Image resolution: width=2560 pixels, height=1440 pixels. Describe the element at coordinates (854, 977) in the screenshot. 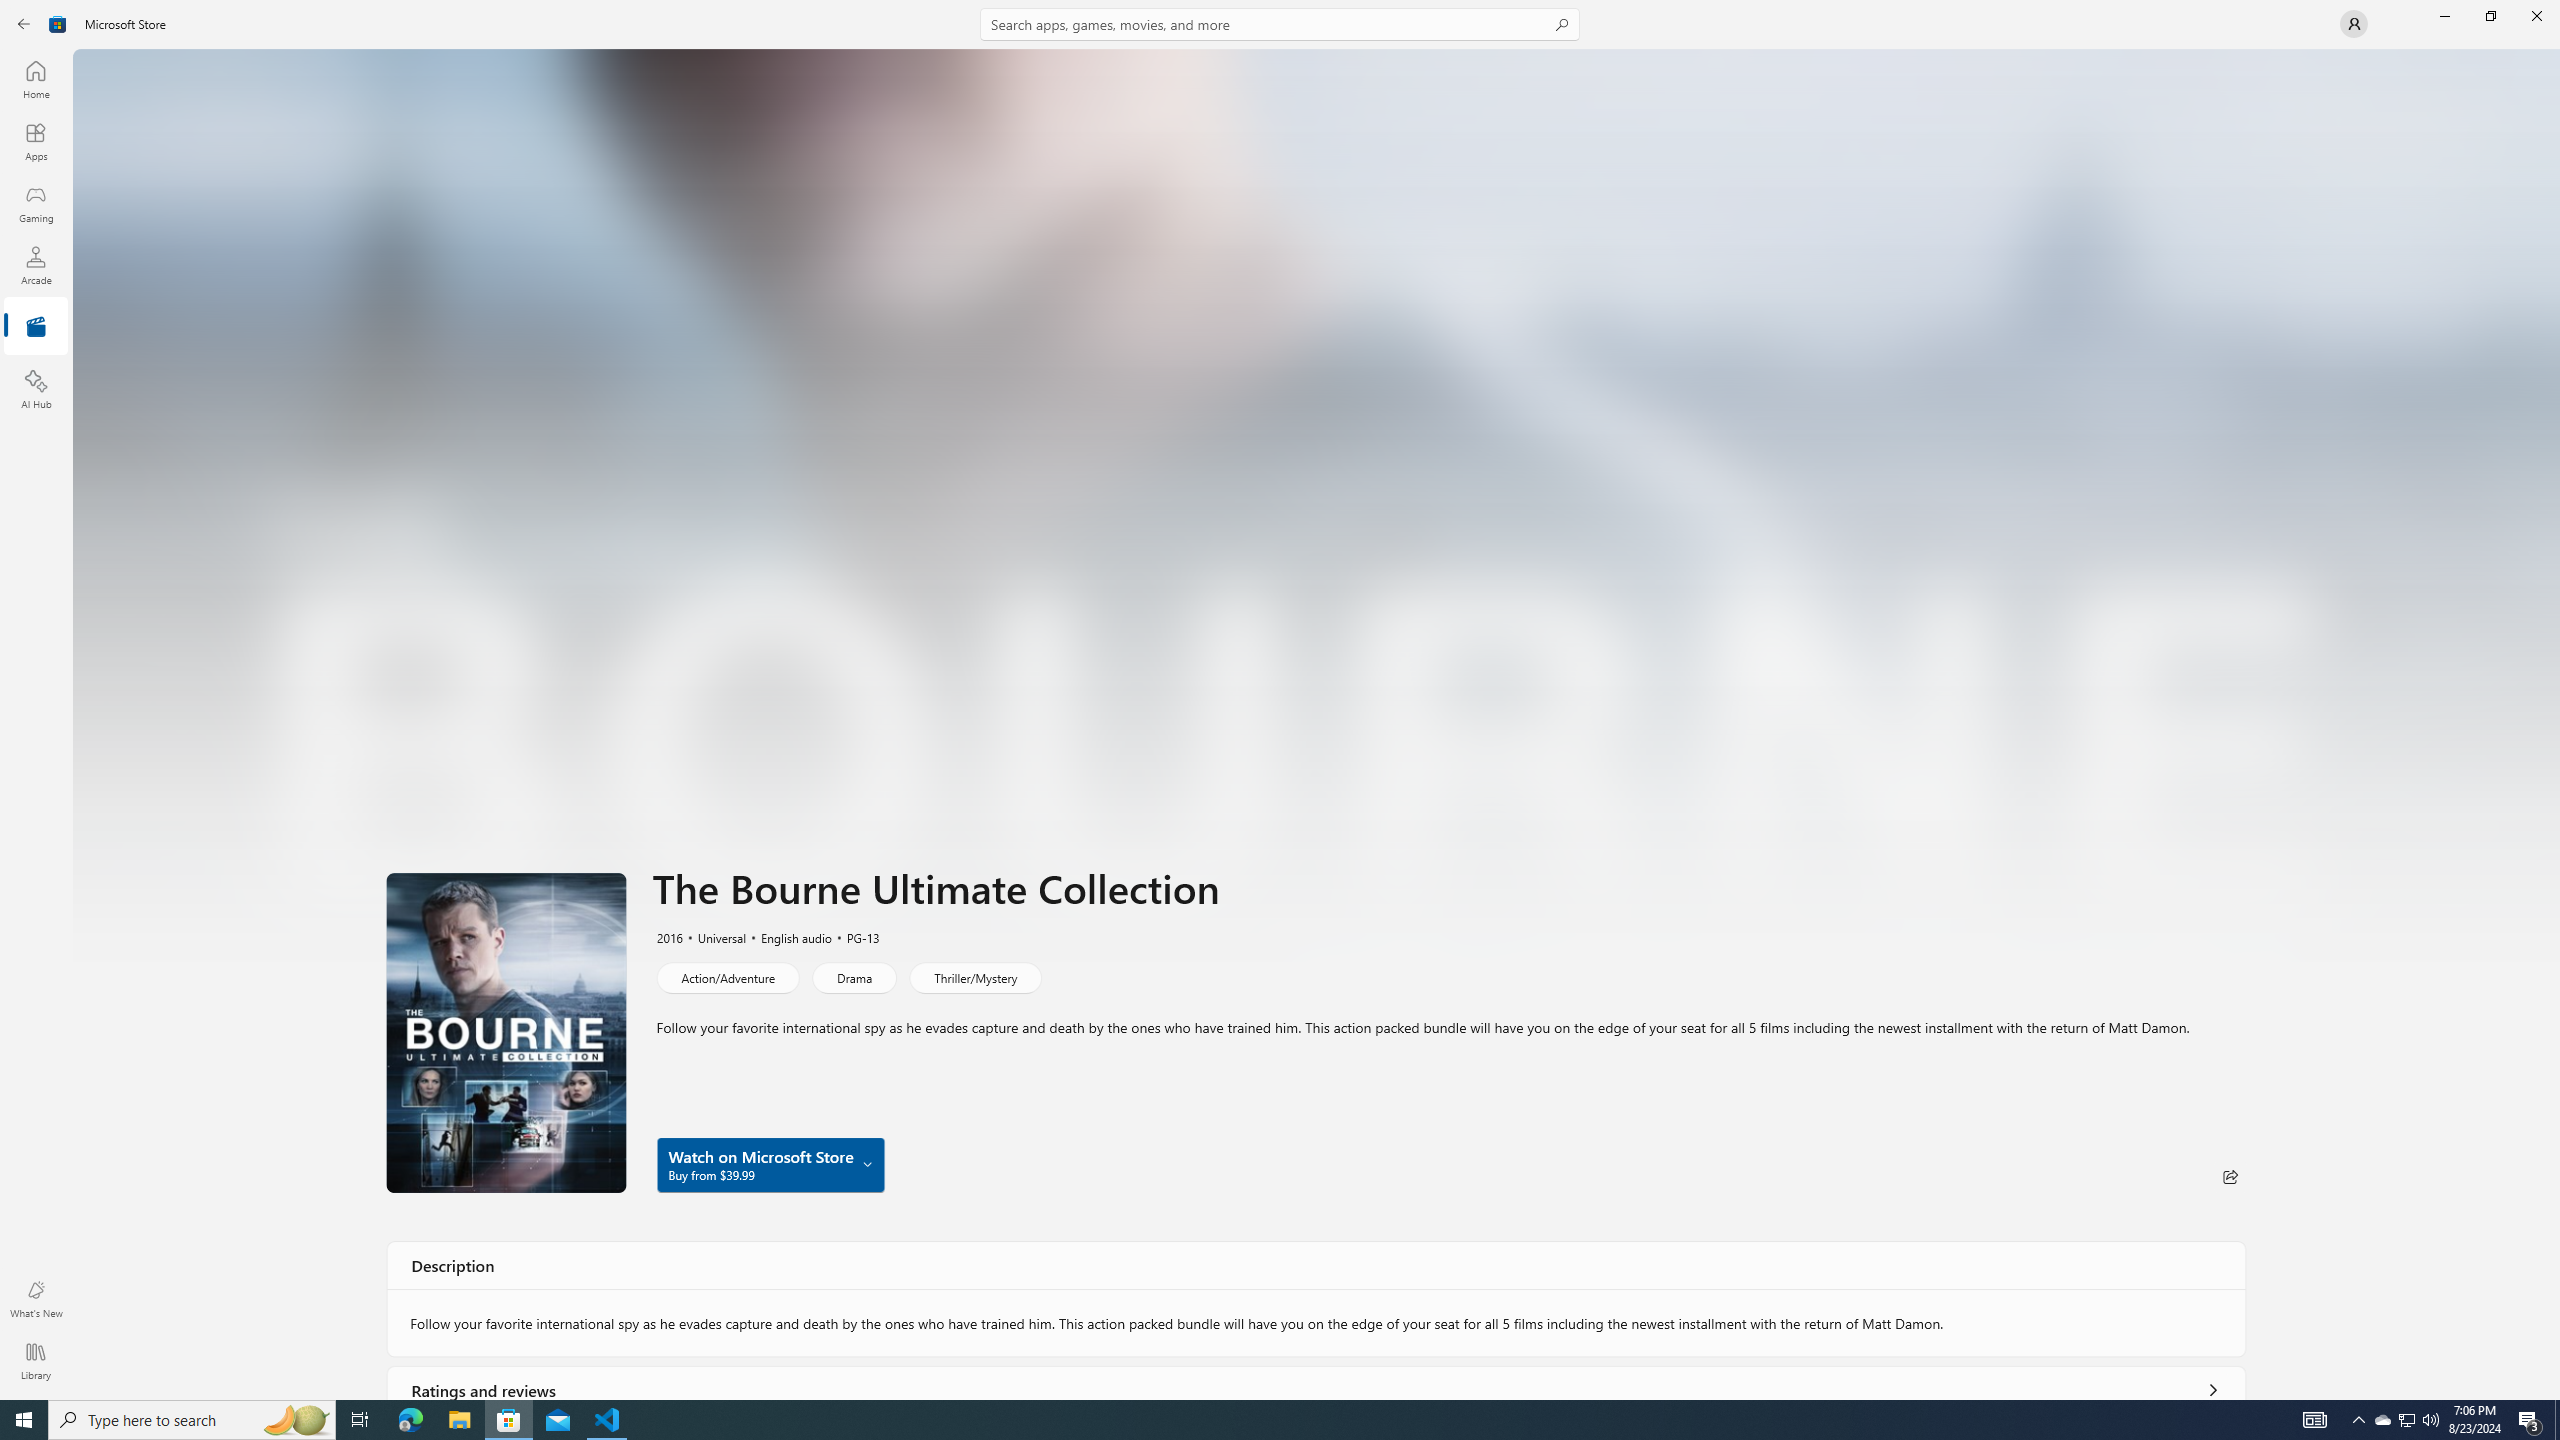

I see `Drama` at that location.